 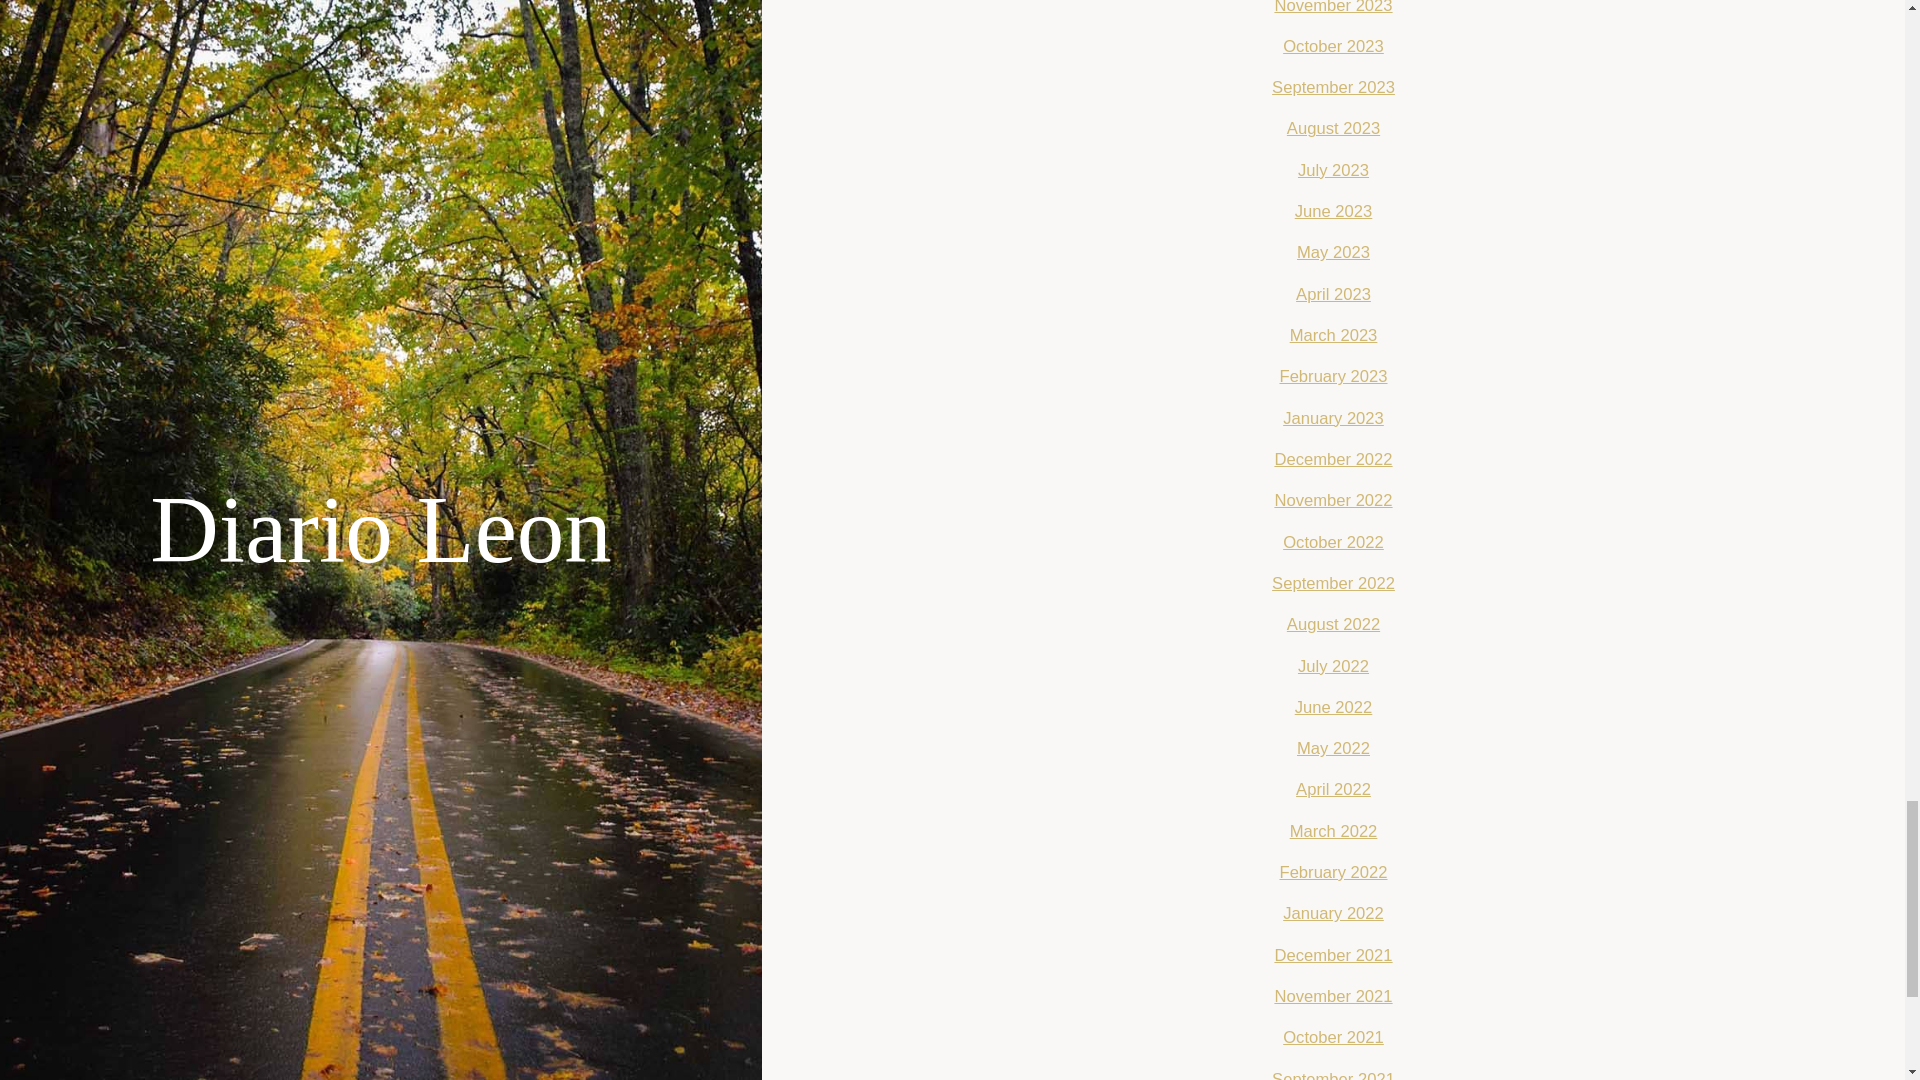 What do you see at coordinates (1334, 252) in the screenshot?
I see `May 2023` at bounding box center [1334, 252].